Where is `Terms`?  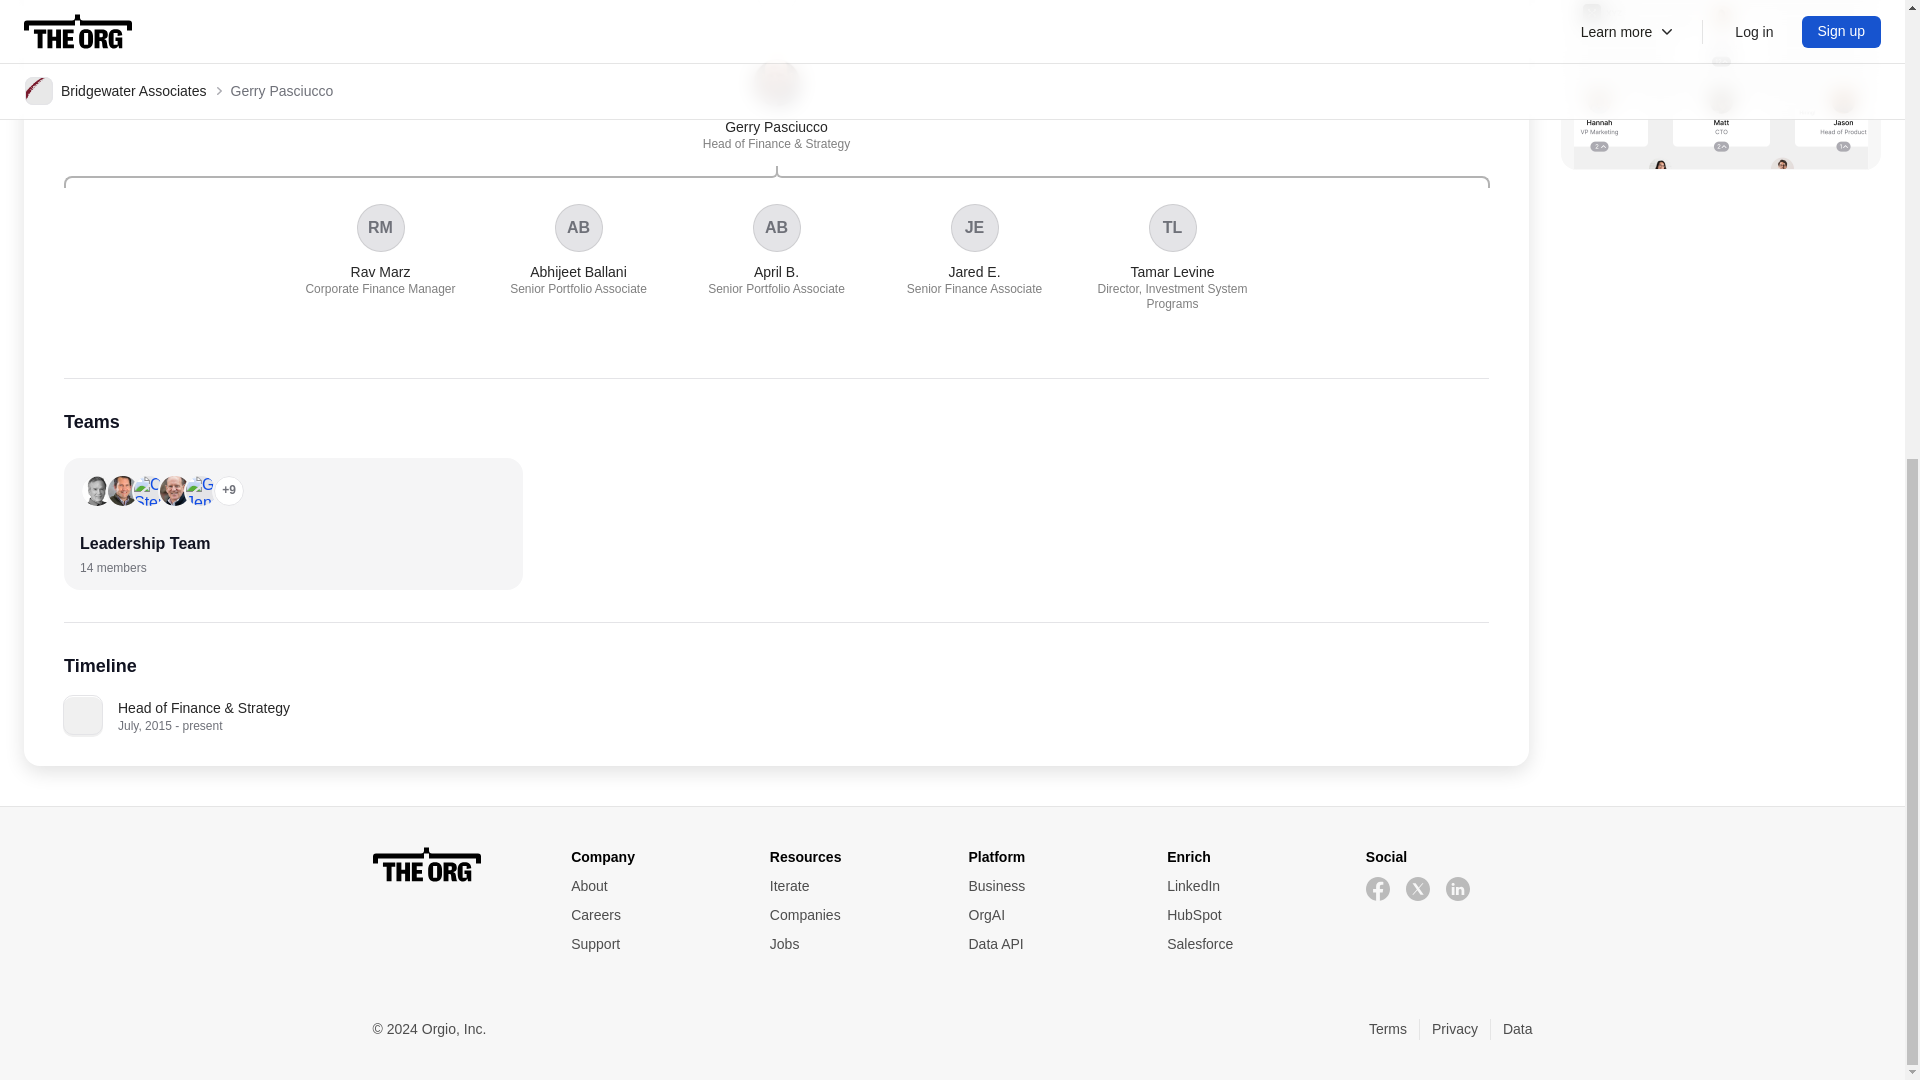 Terms is located at coordinates (1388, 1030).